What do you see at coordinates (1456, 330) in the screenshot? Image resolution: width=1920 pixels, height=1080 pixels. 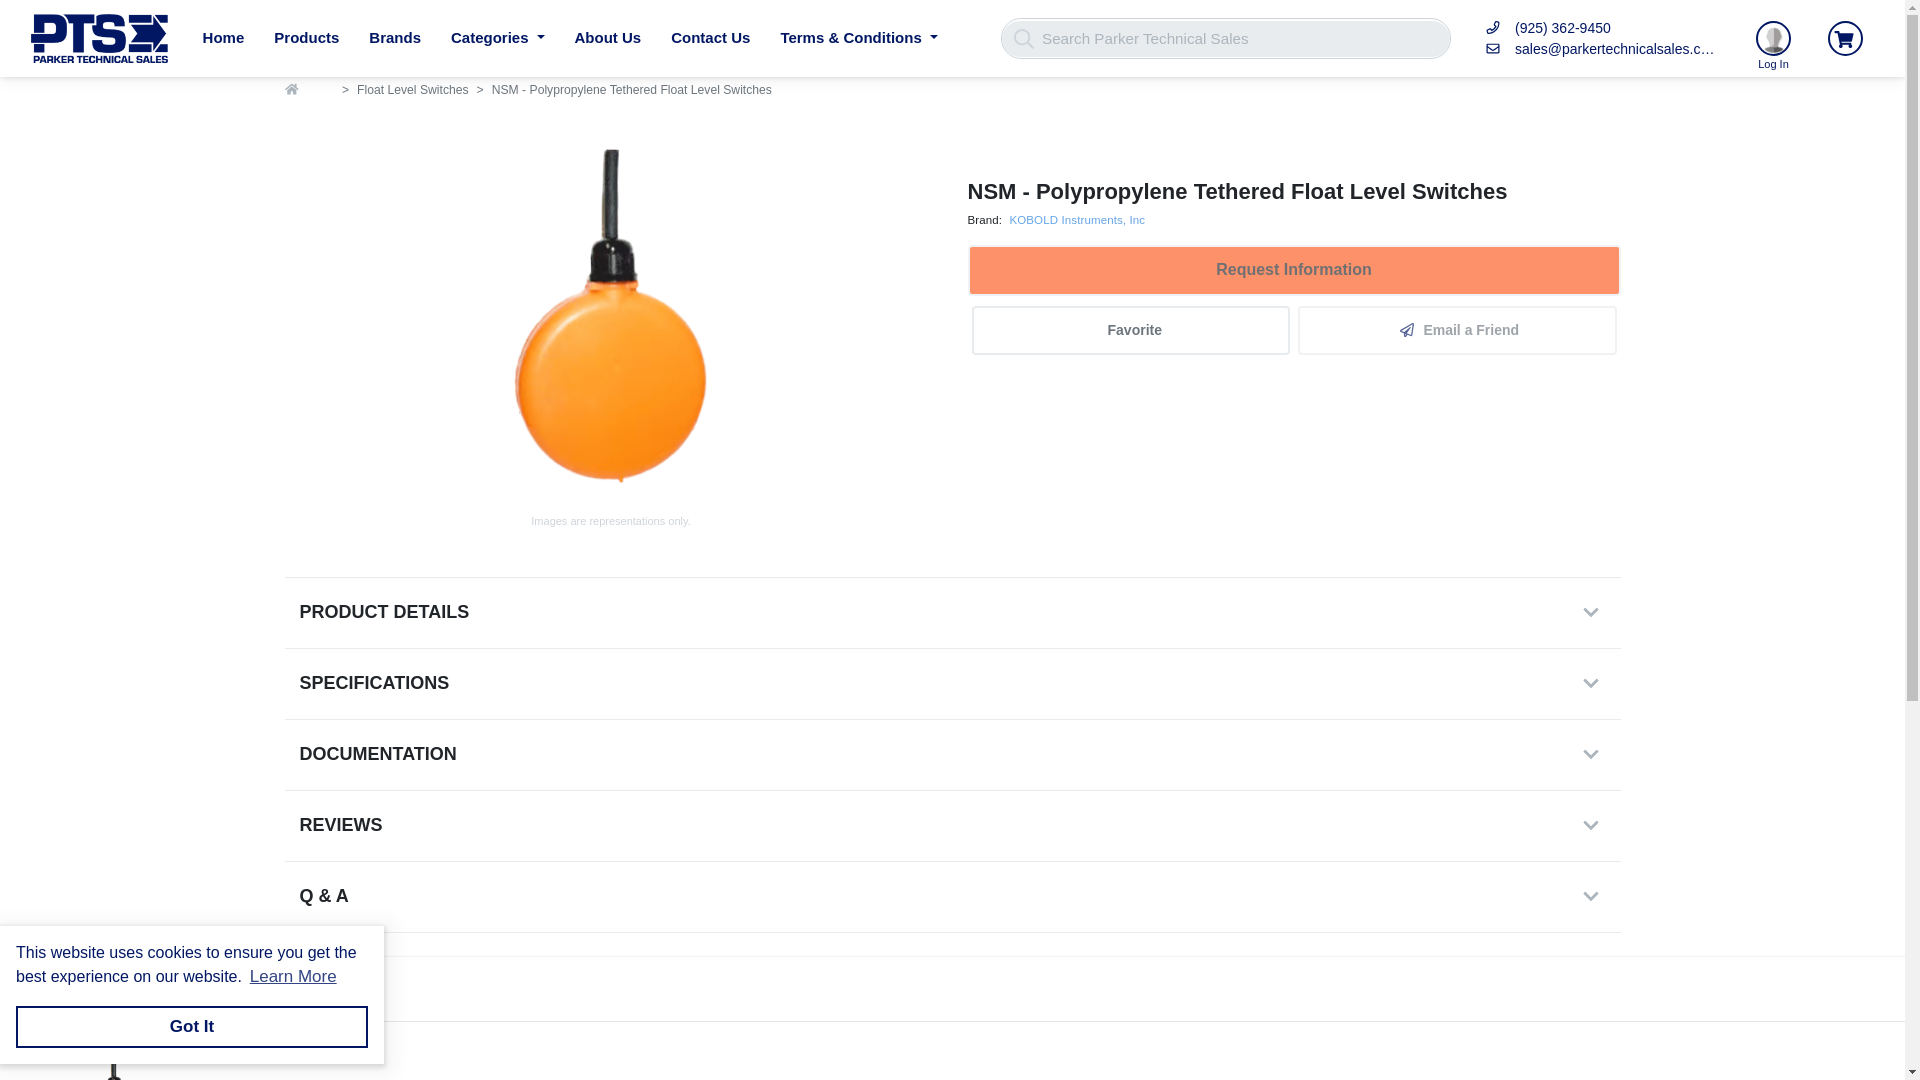 I see `Email a Friend` at bounding box center [1456, 330].